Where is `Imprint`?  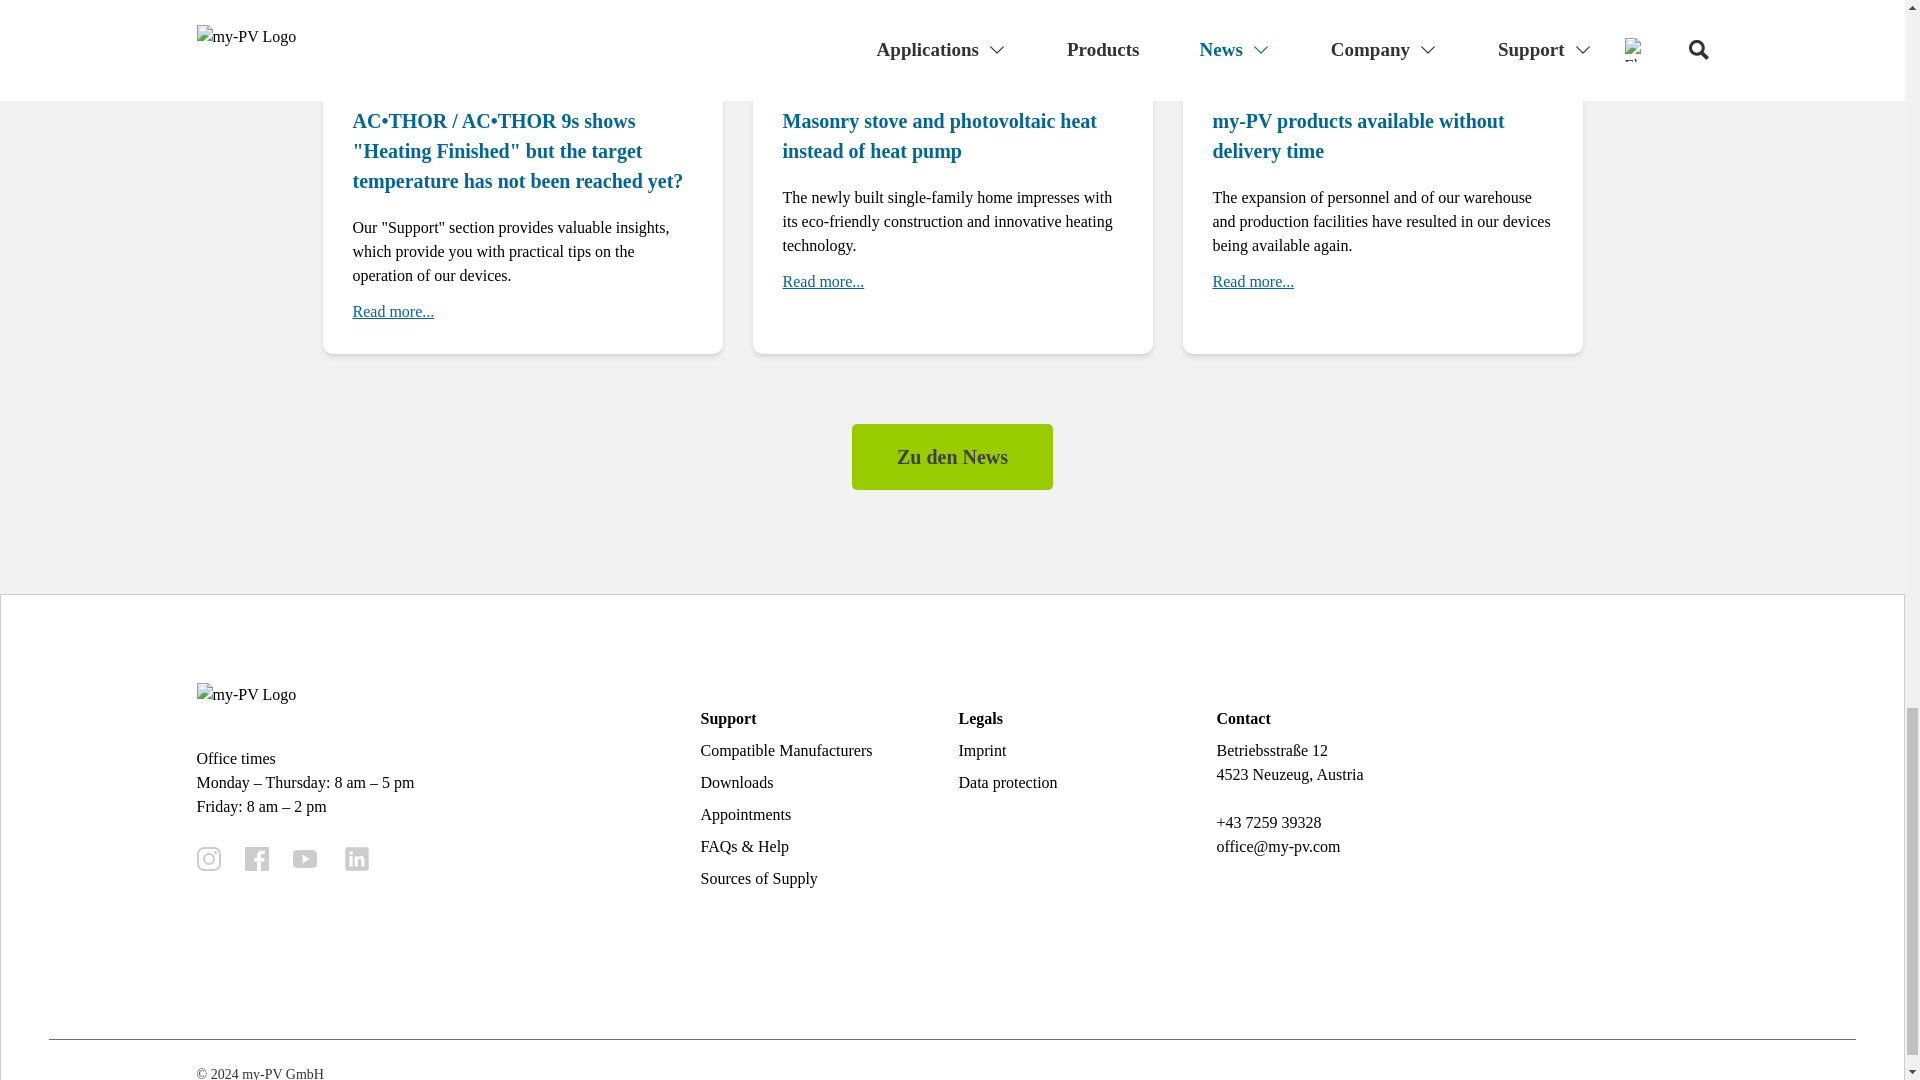 Imprint is located at coordinates (982, 750).